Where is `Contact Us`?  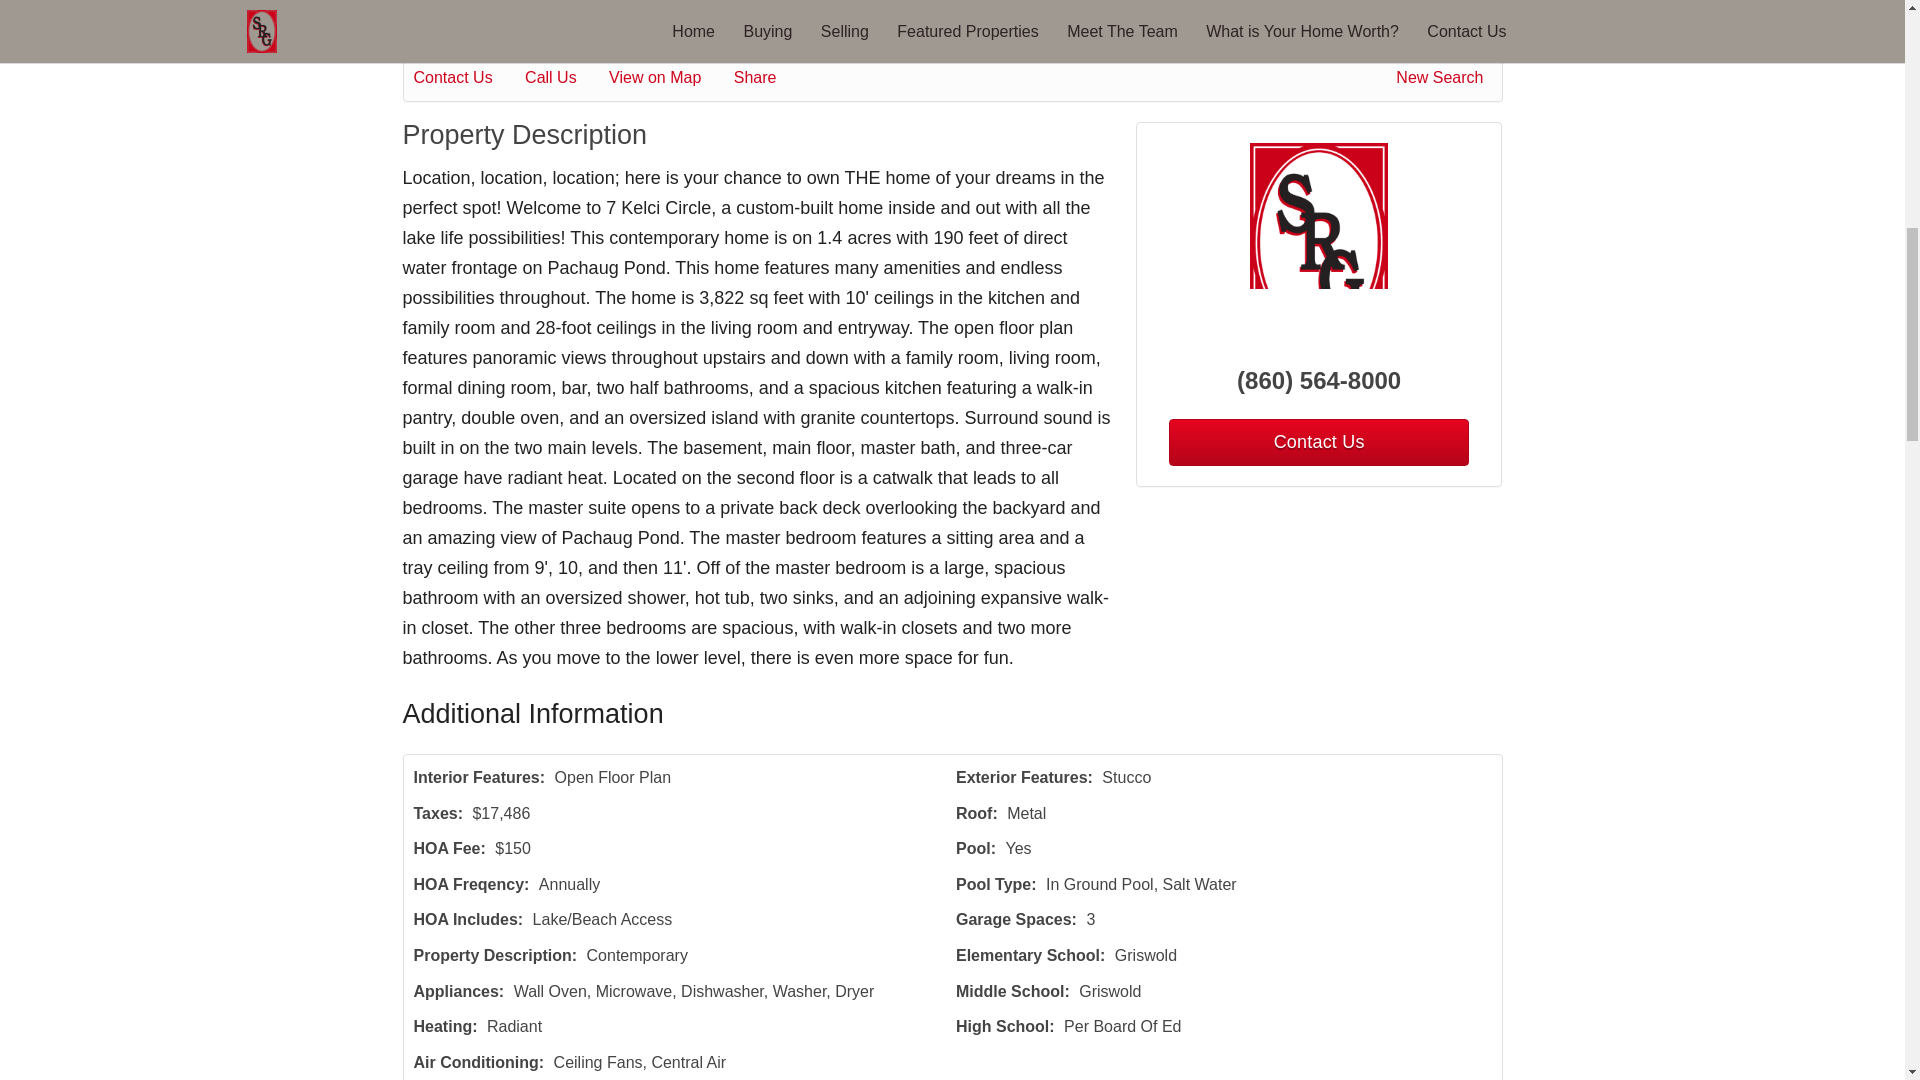 Contact Us is located at coordinates (467, 77).